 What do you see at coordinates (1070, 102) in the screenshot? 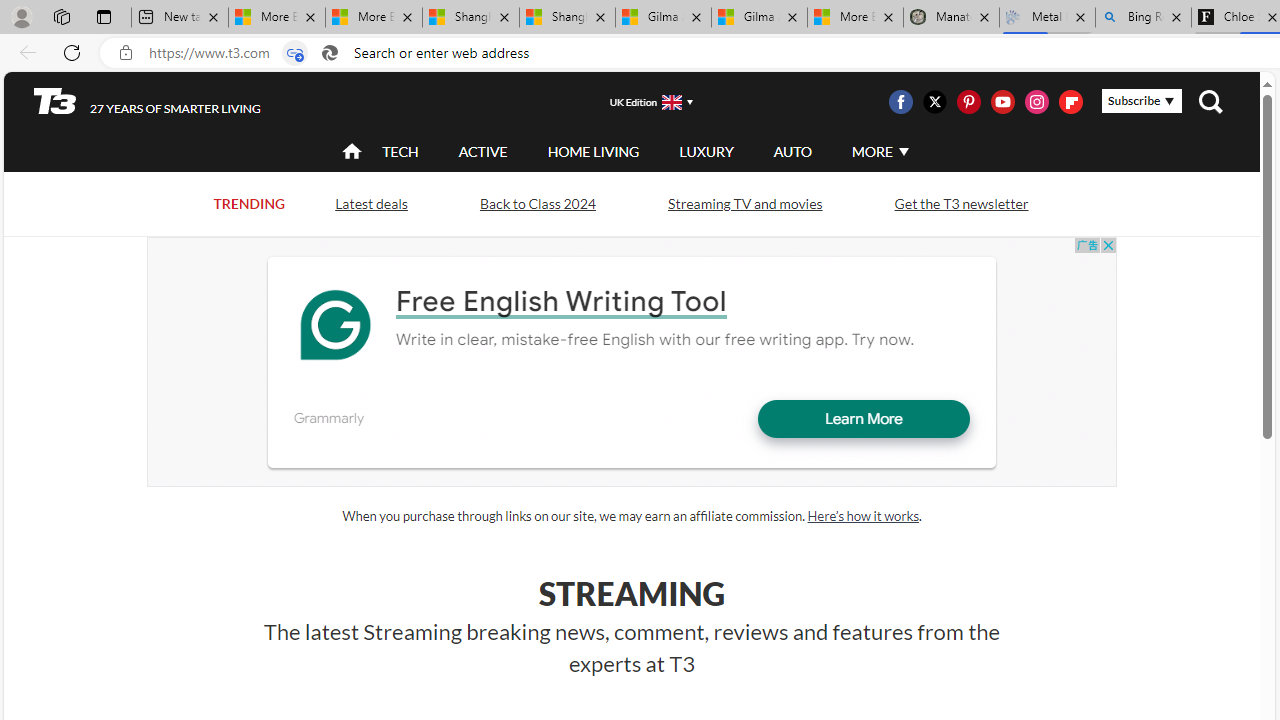
I see `Visit us on Flipboard` at bounding box center [1070, 102].